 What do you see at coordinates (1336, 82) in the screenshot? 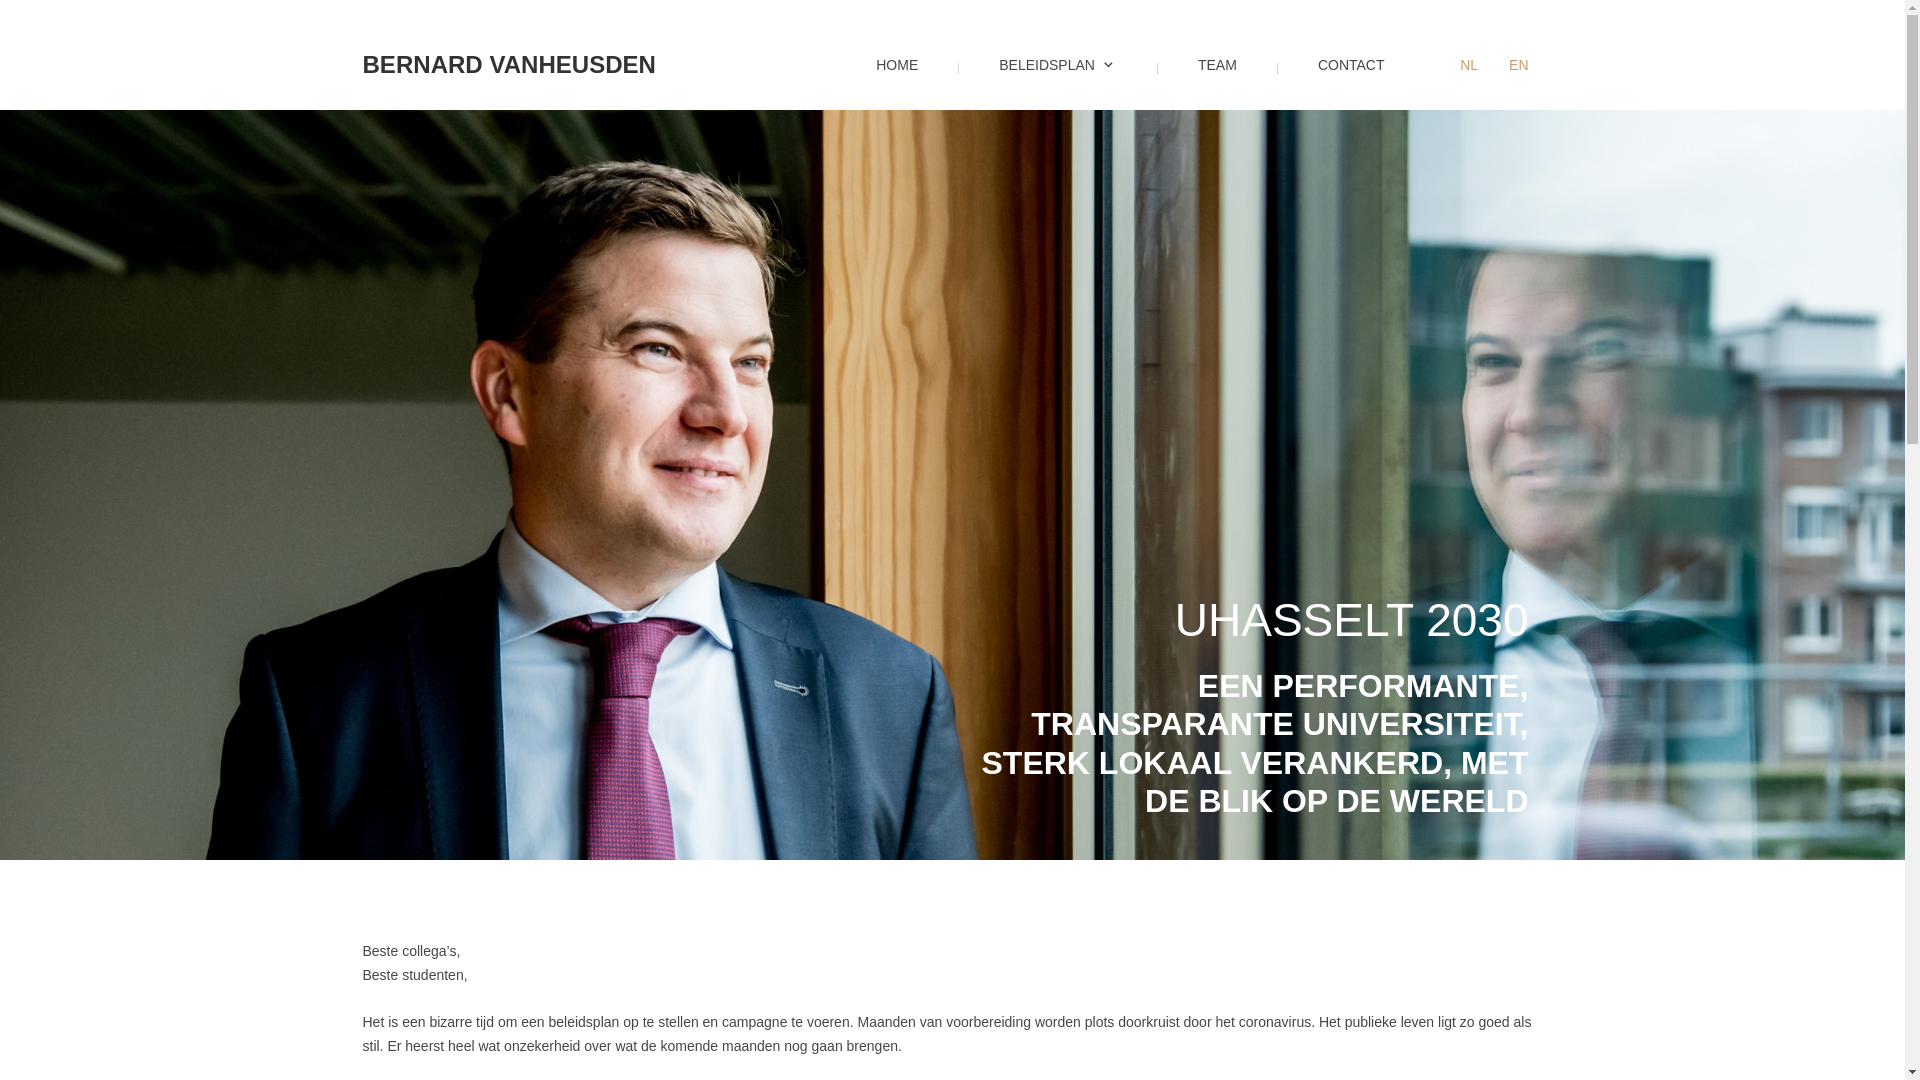
I see `CONTACT` at bounding box center [1336, 82].